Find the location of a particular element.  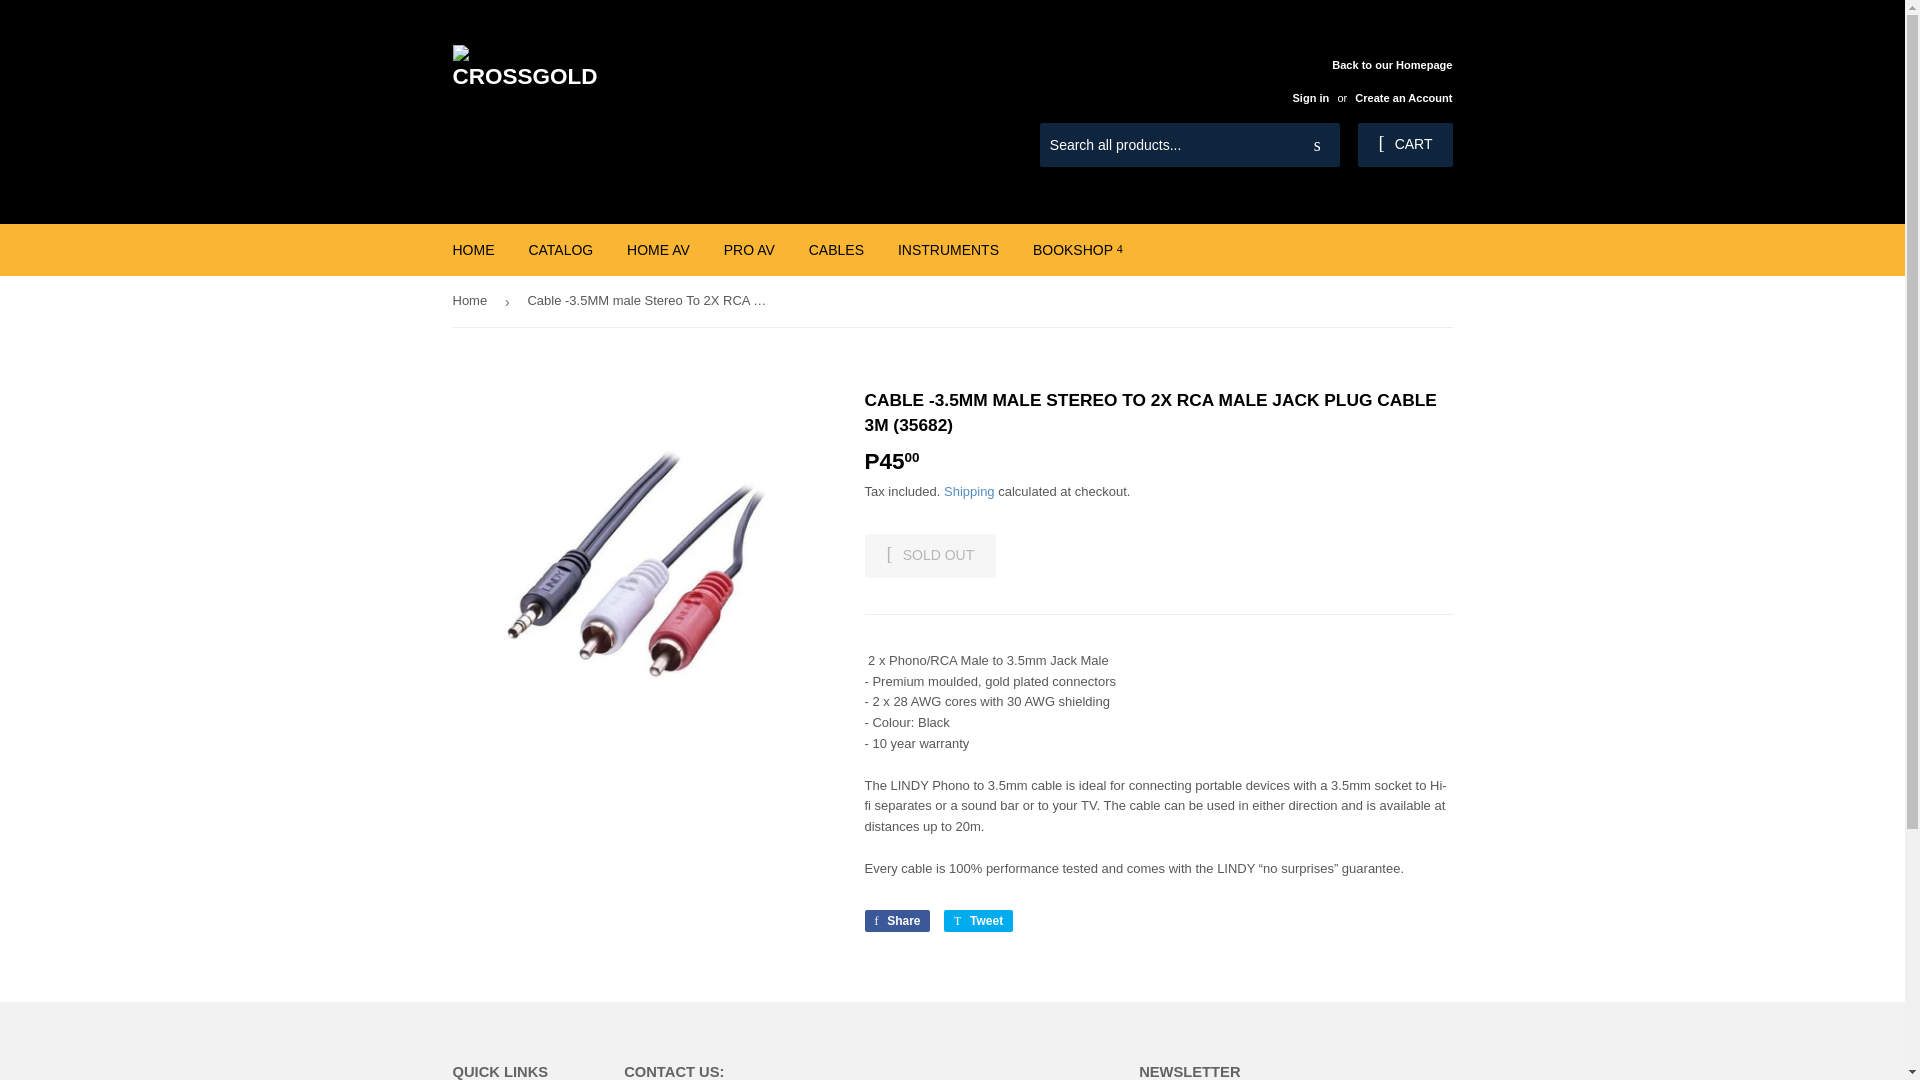

PRO AV is located at coordinates (748, 250).